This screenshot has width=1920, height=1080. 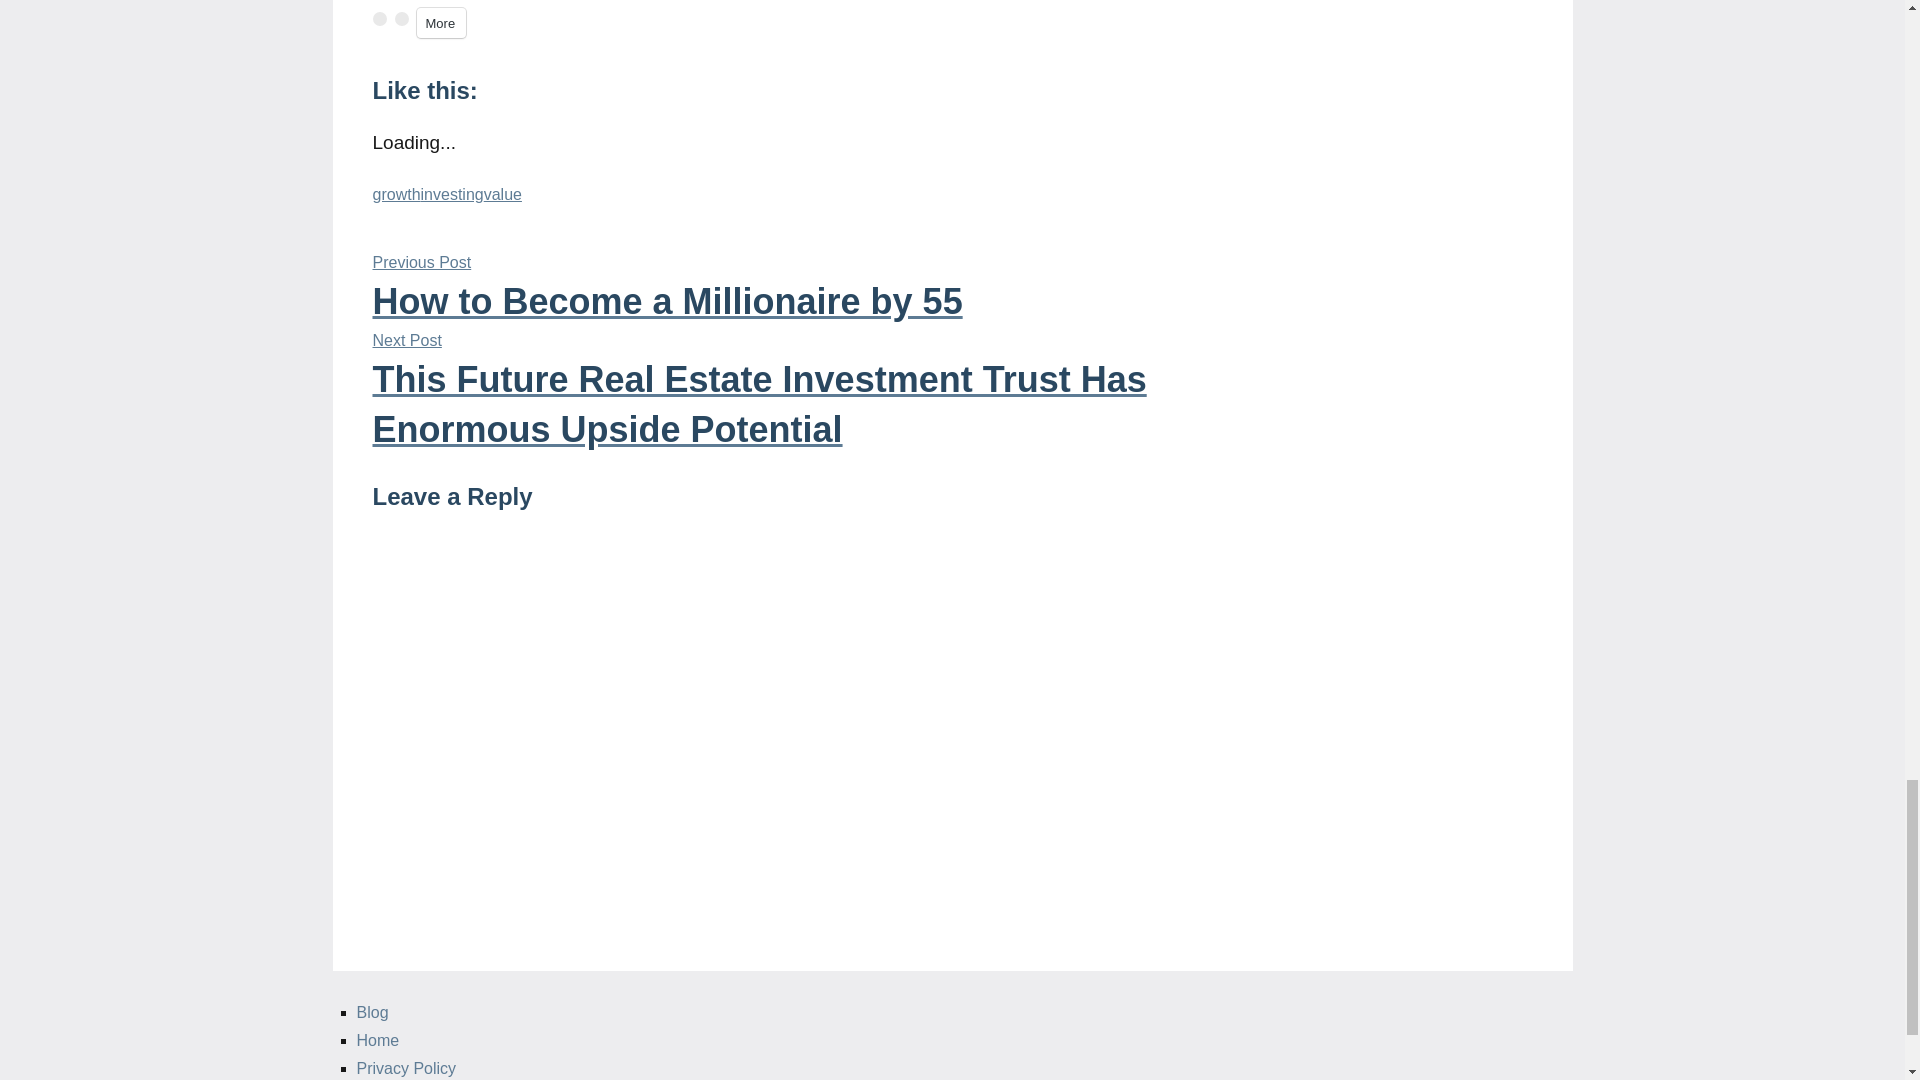 I want to click on value, so click(x=502, y=194).